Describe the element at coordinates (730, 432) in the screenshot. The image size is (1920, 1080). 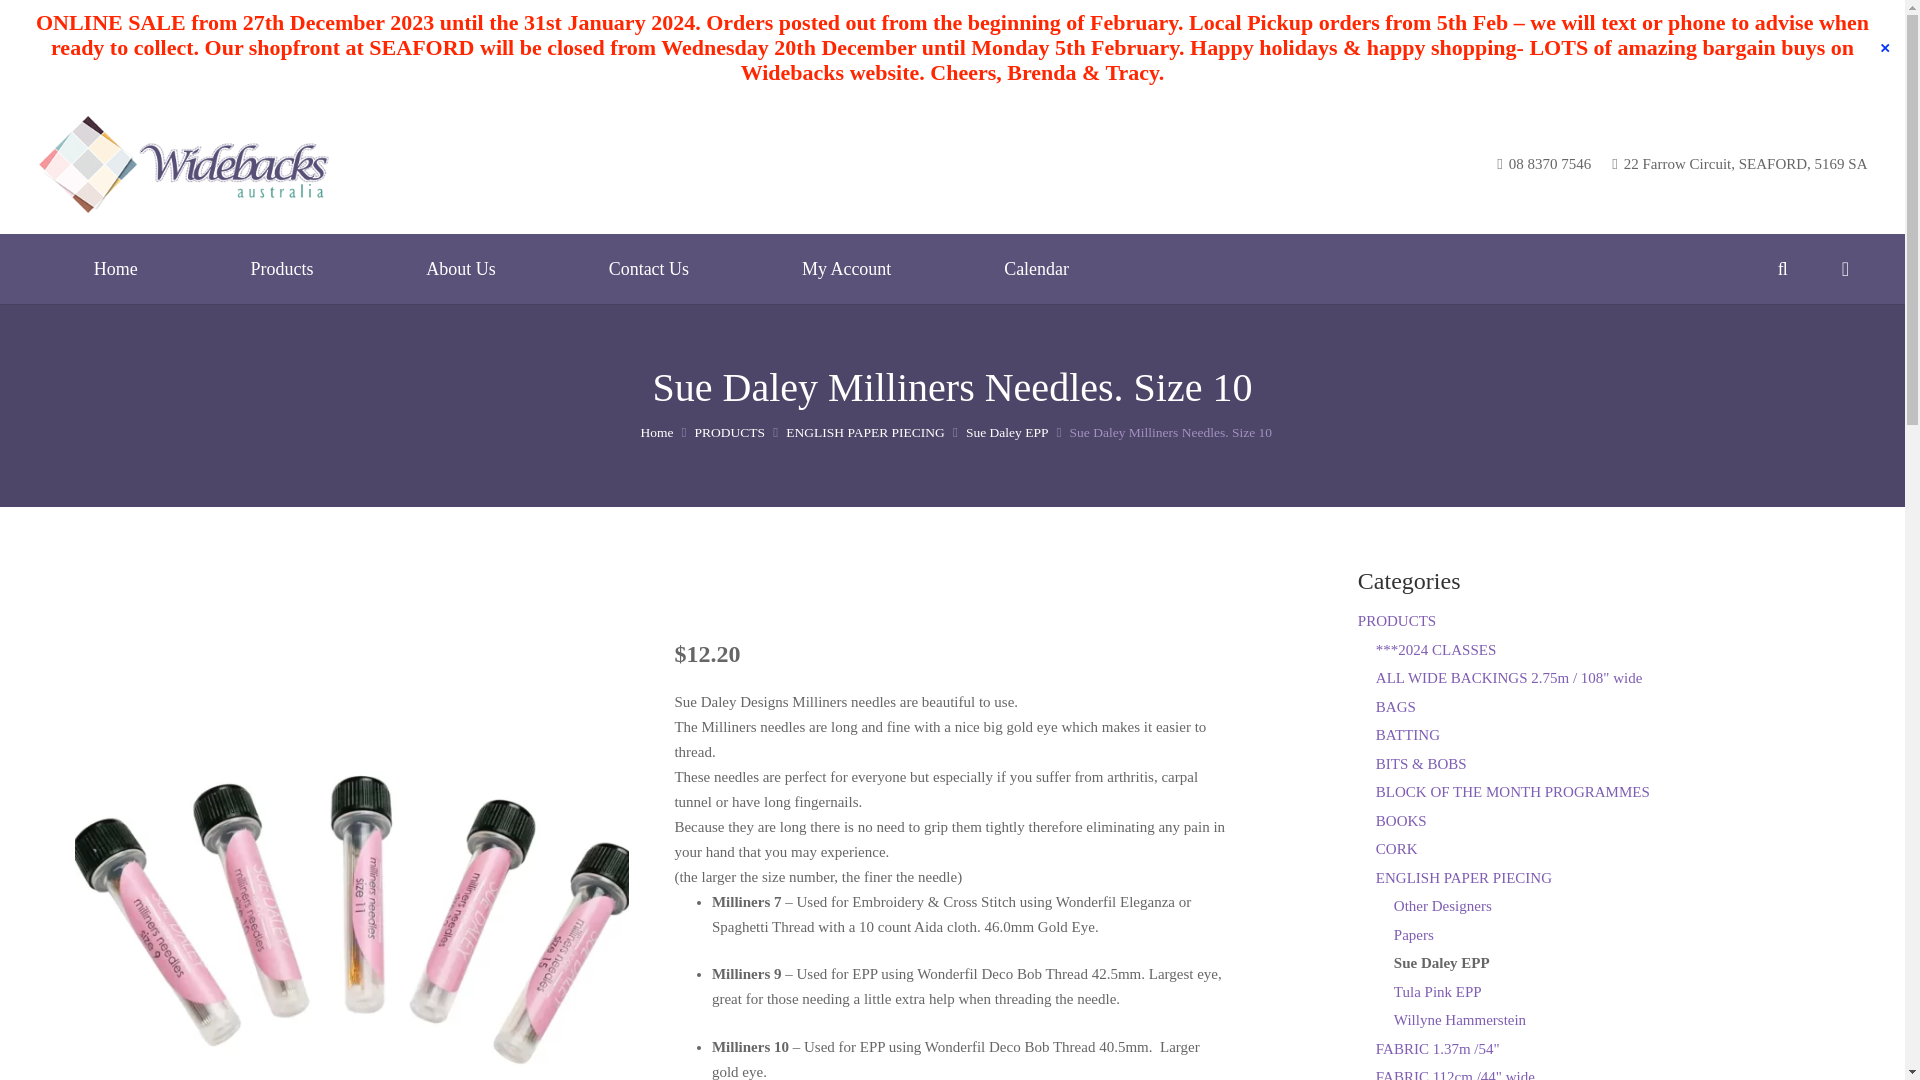
I see `PRODUCTS` at that location.